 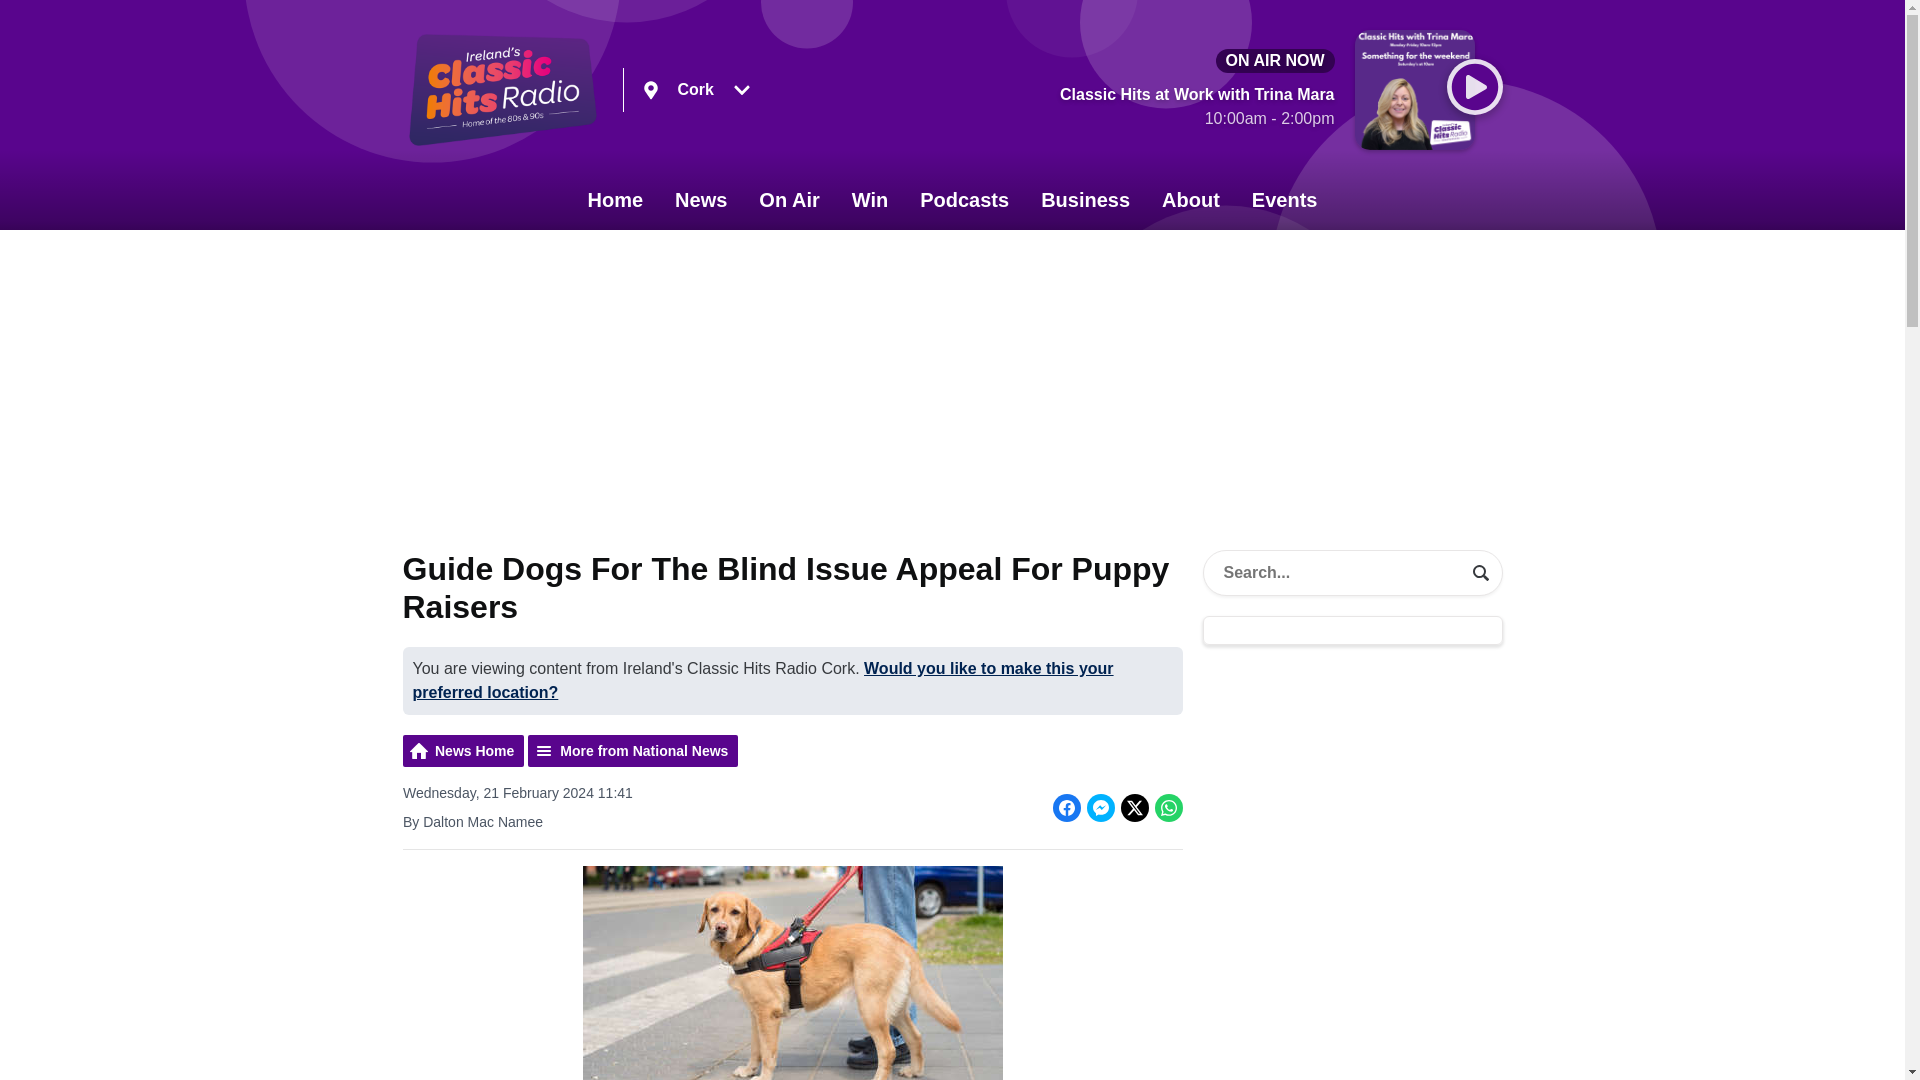 I want to click on Classic Hits at Work with Trina Mara, so click(x=1196, y=110).